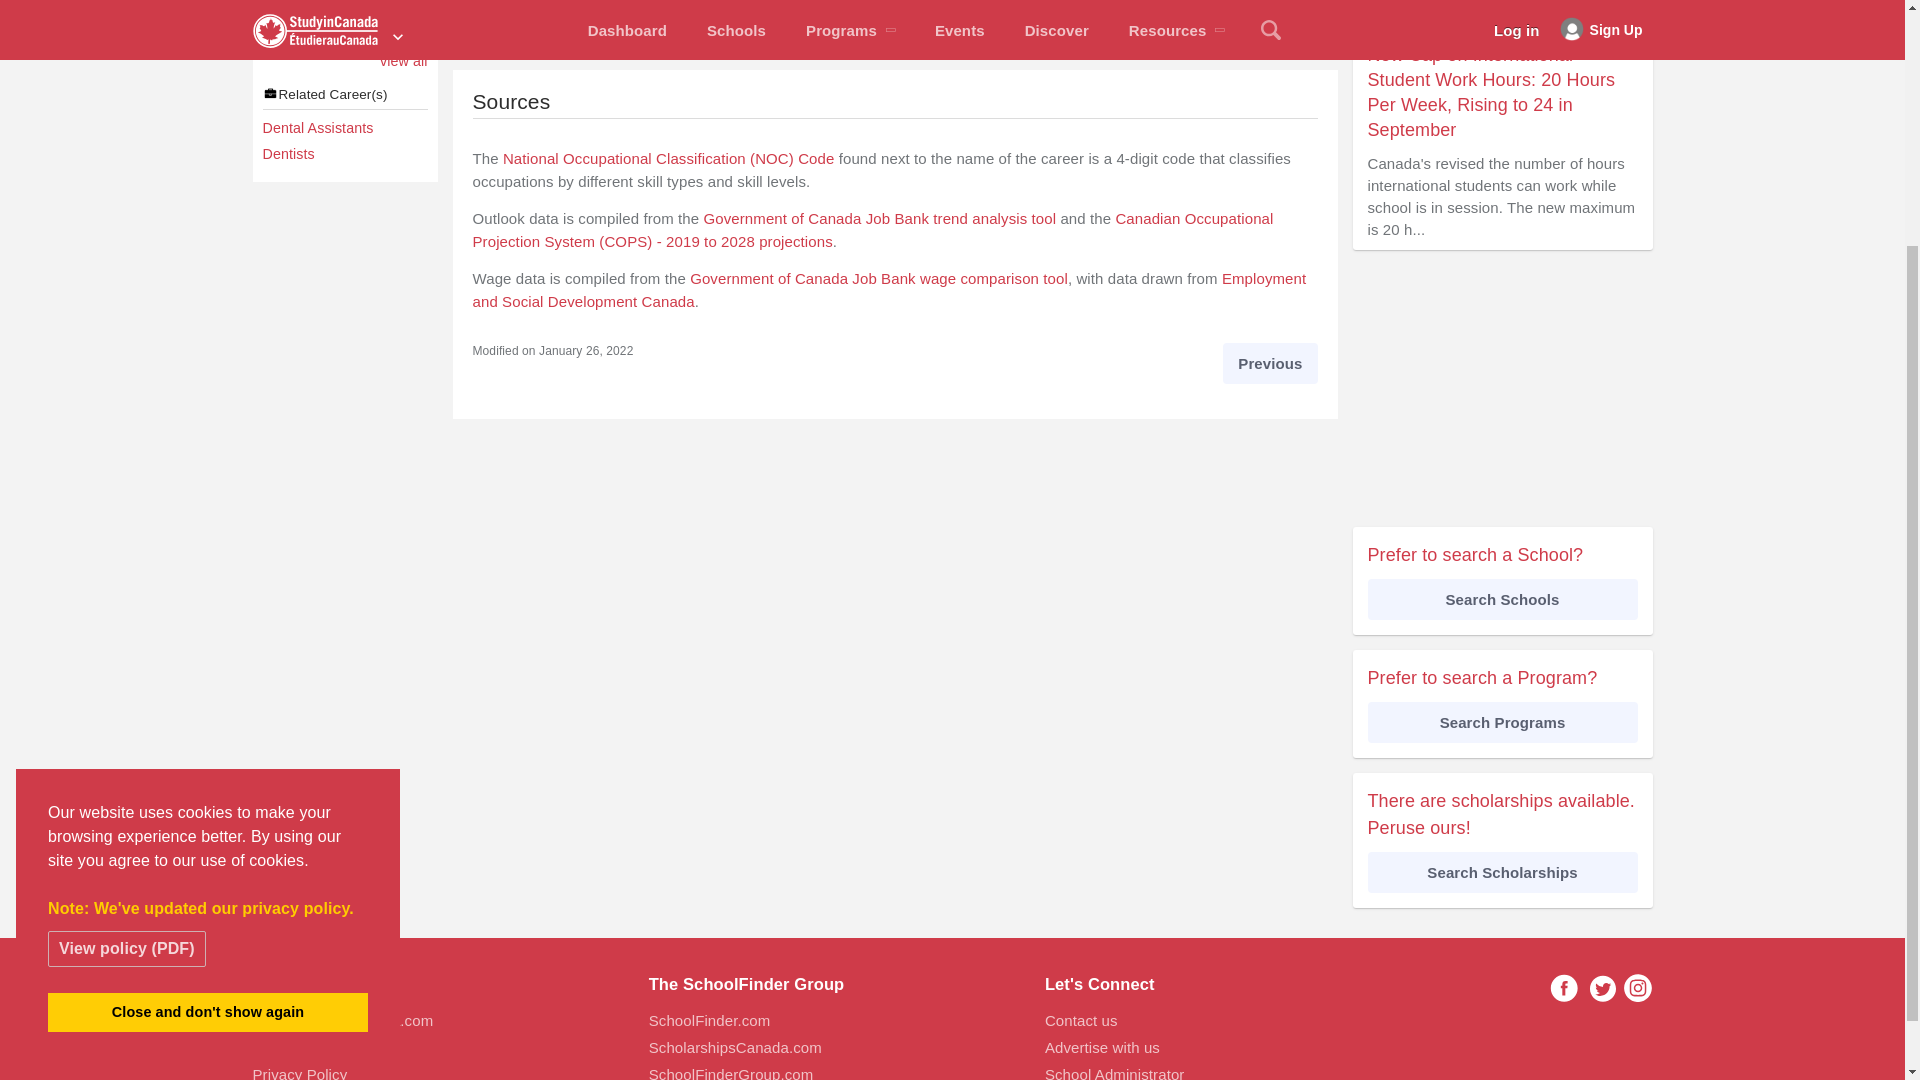 This screenshot has width=1920, height=1080. What do you see at coordinates (344, 154) in the screenshot?
I see `Dentists` at bounding box center [344, 154].